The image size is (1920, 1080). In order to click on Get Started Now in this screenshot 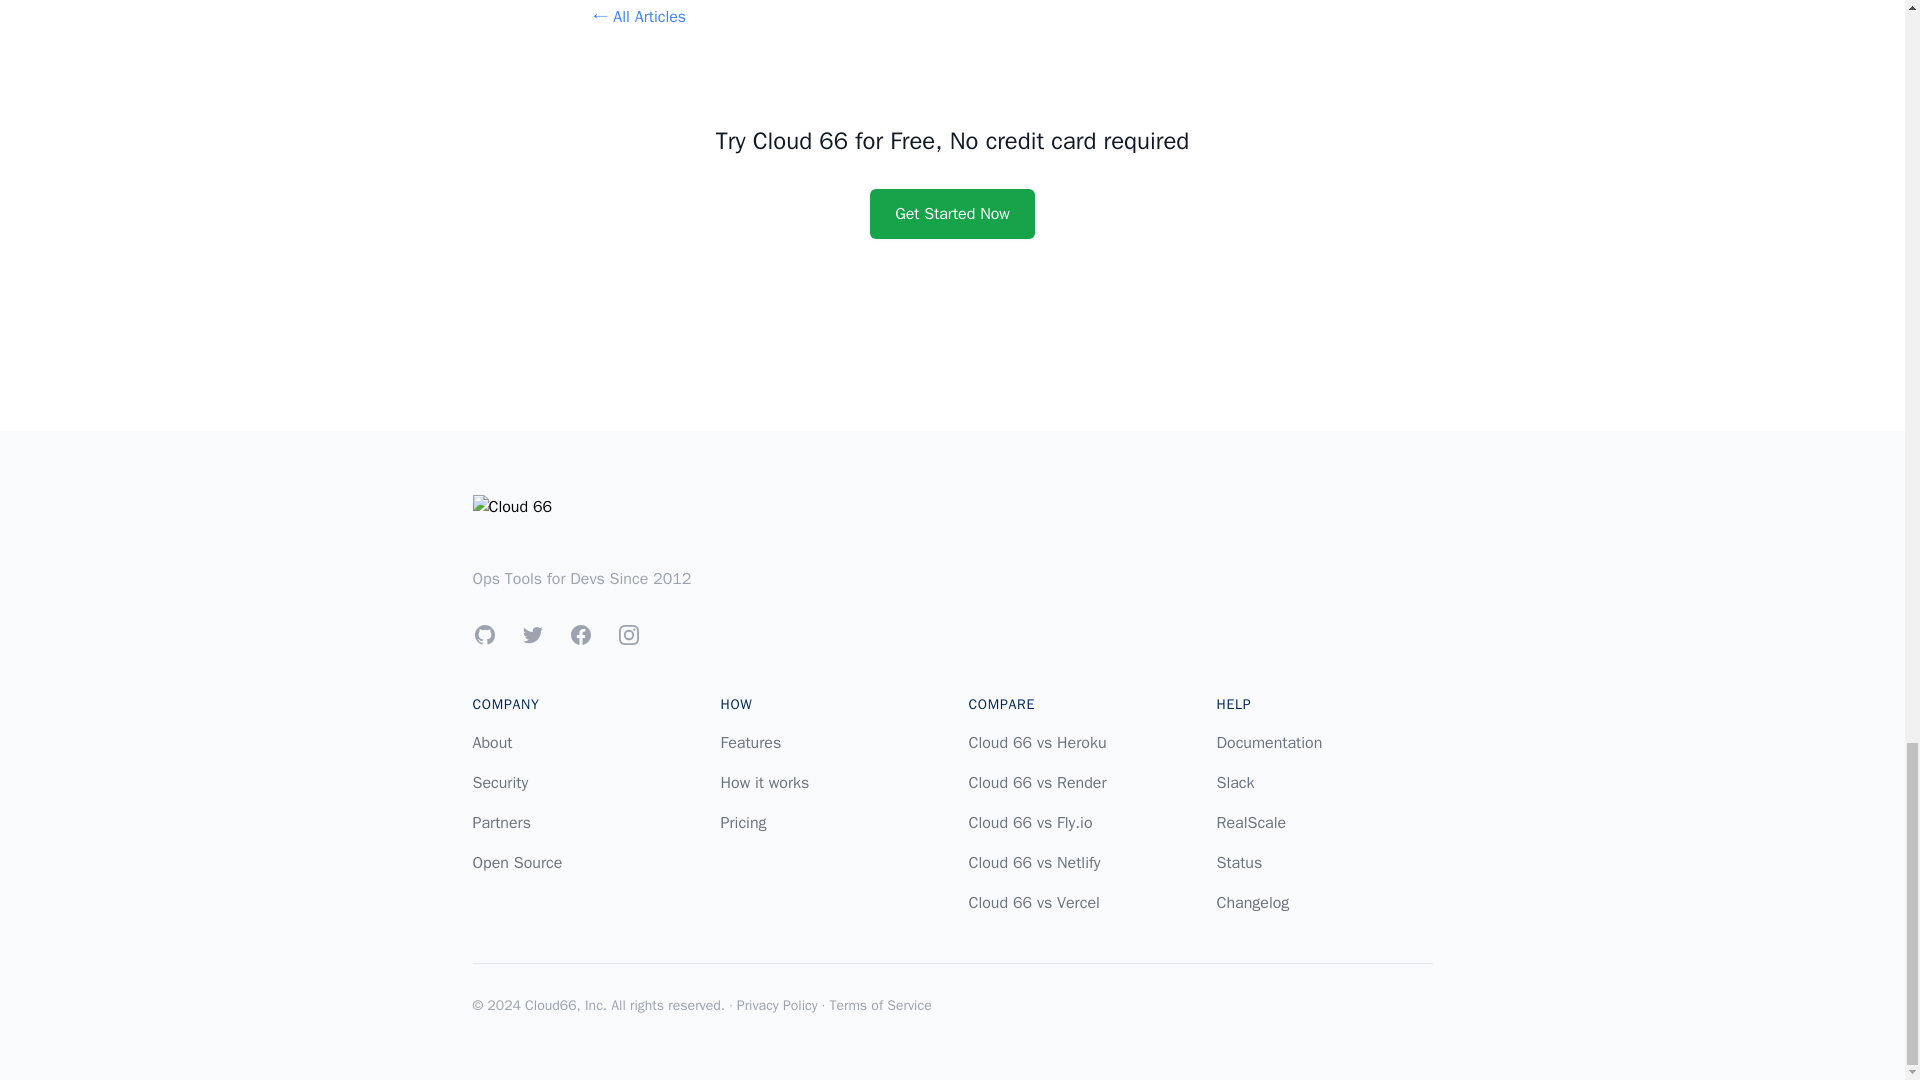, I will do `click(952, 214)`.